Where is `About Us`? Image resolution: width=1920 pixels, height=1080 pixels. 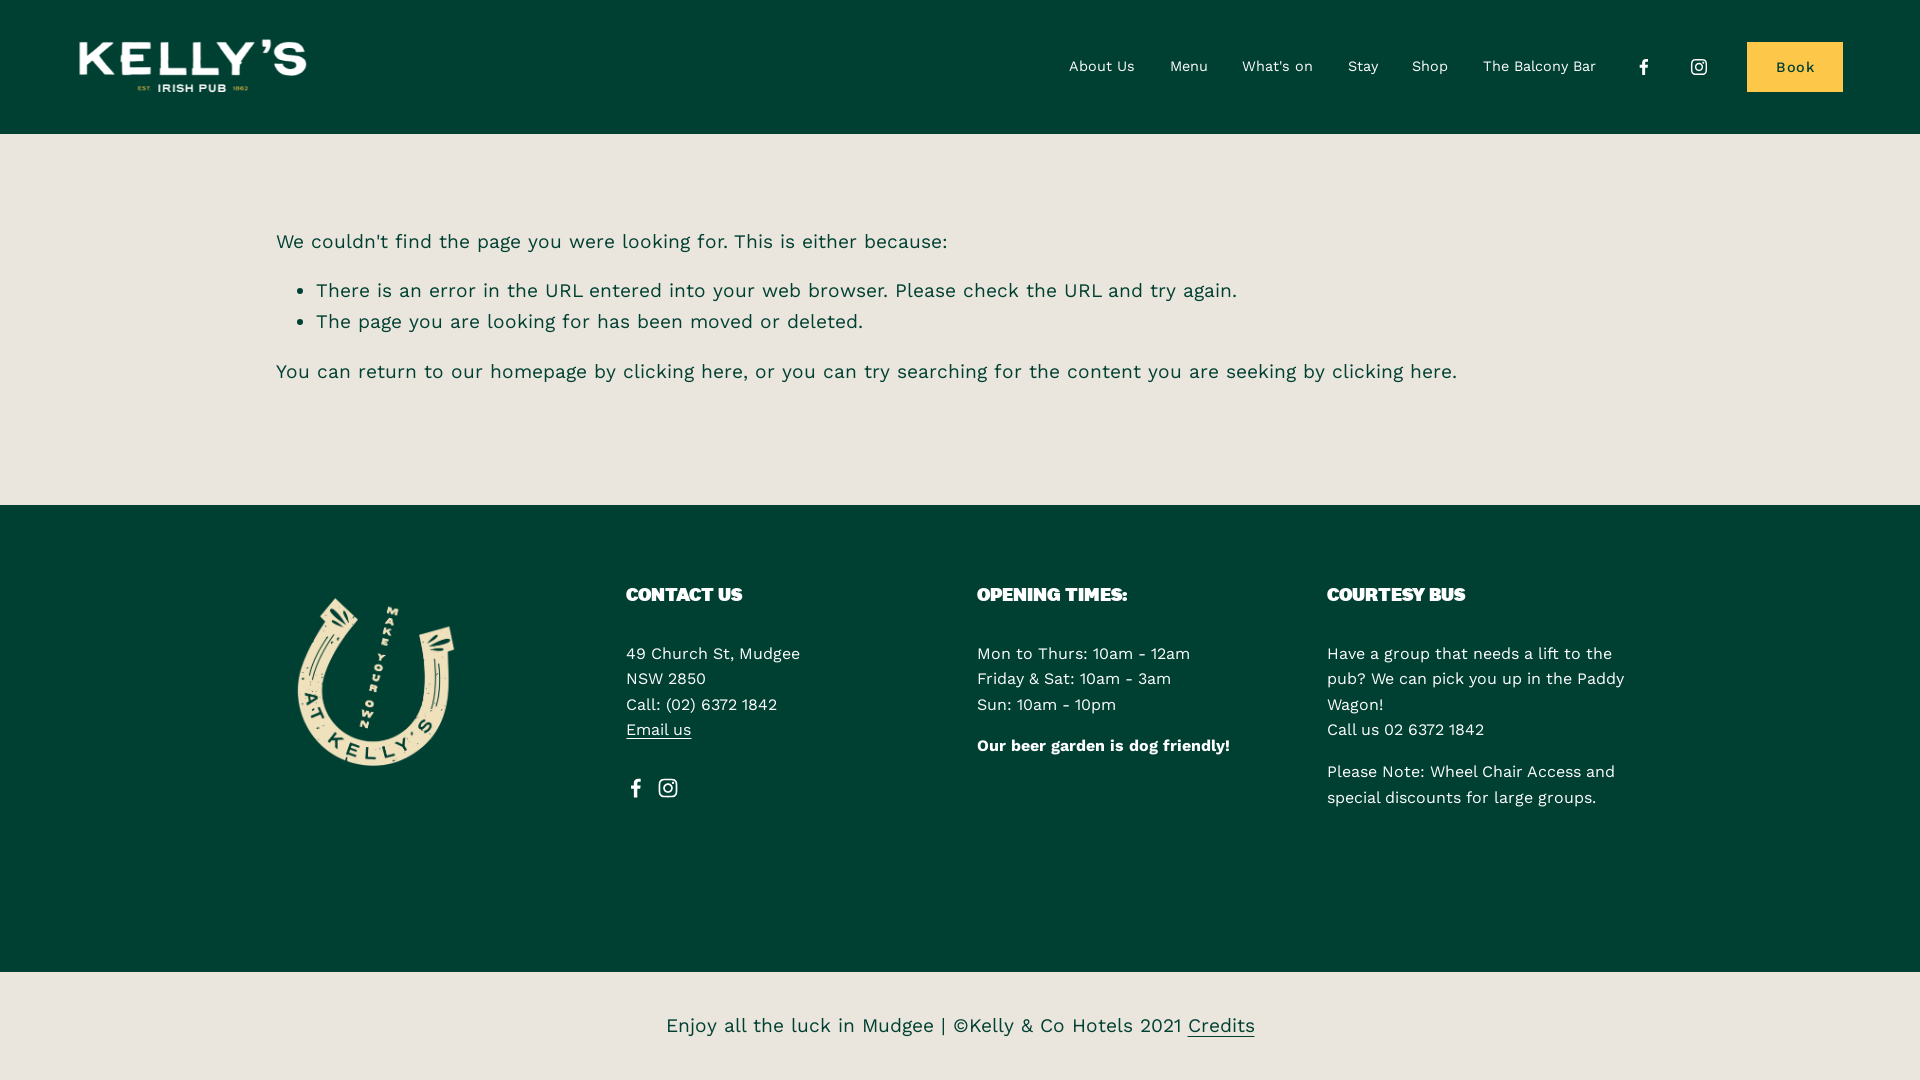 About Us is located at coordinates (1102, 67).